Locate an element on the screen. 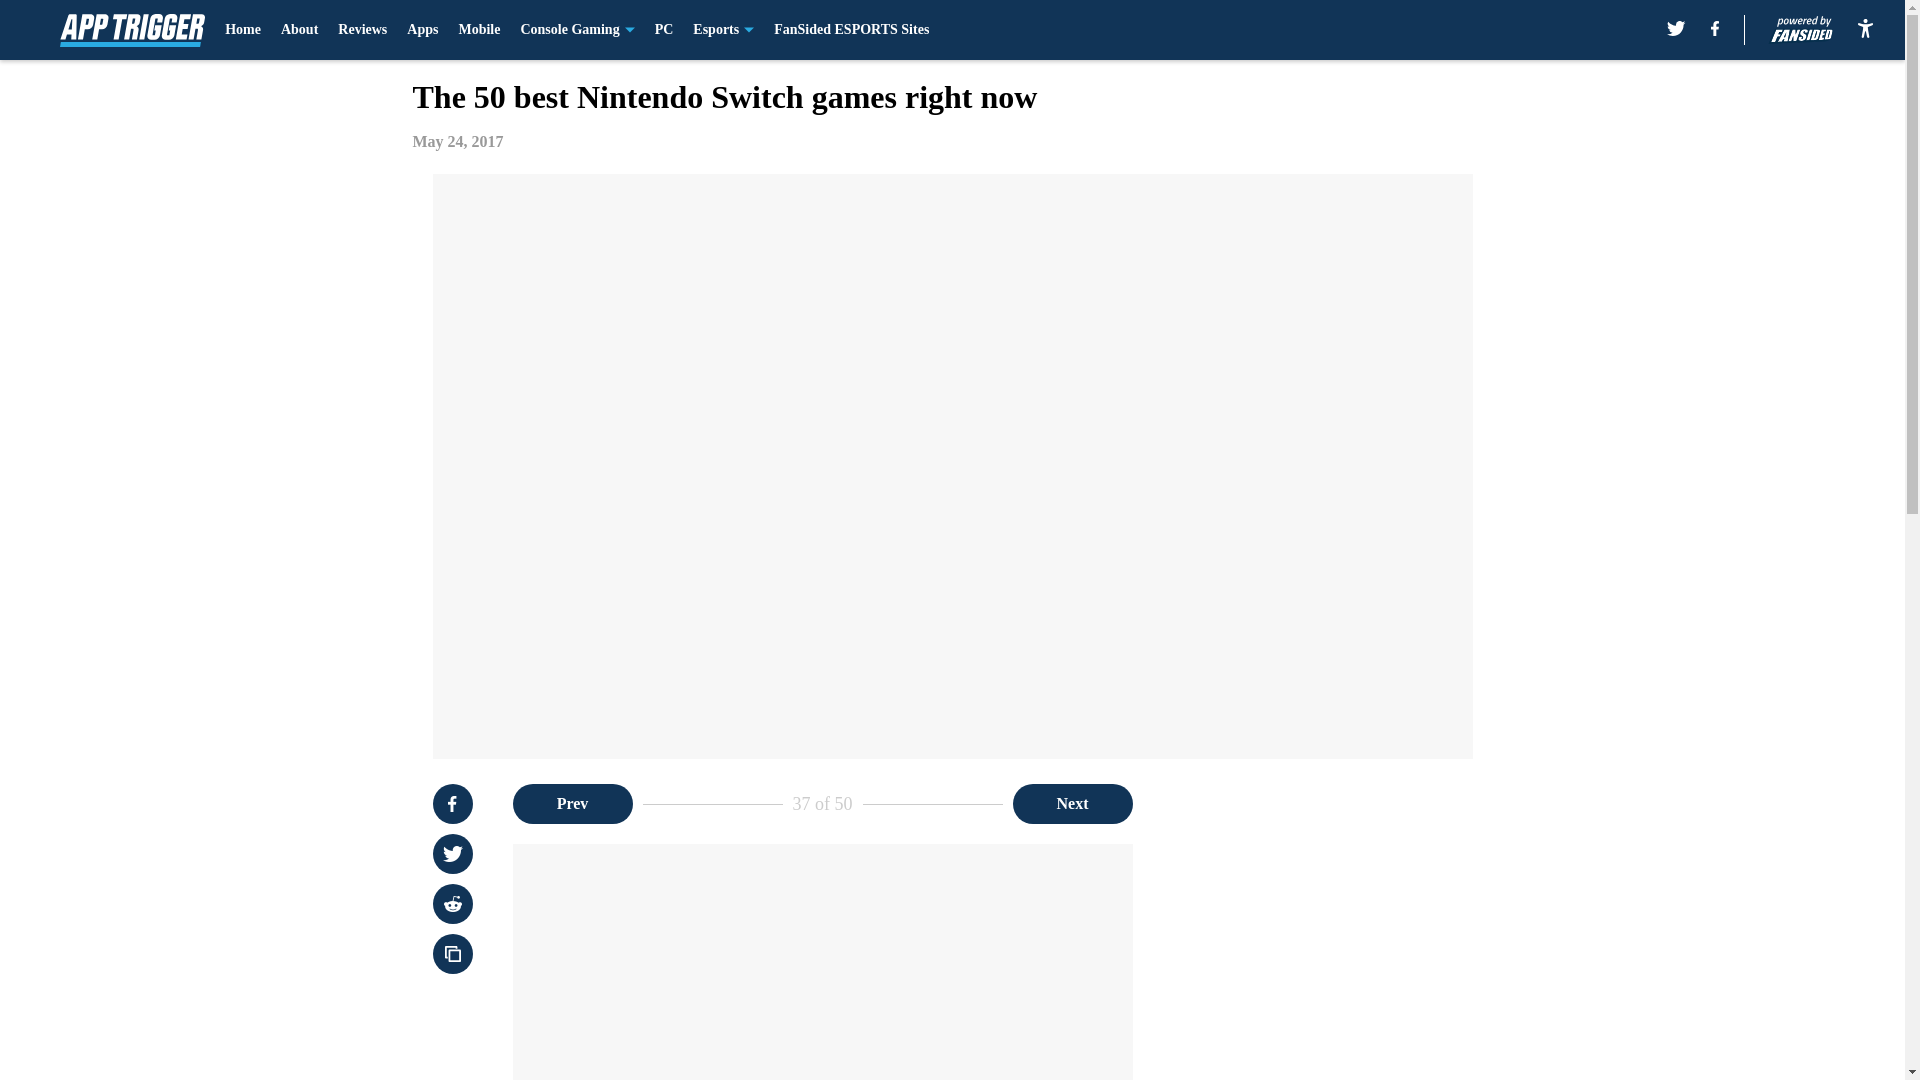 Image resolution: width=1920 pixels, height=1080 pixels. About is located at coordinates (299, 30).